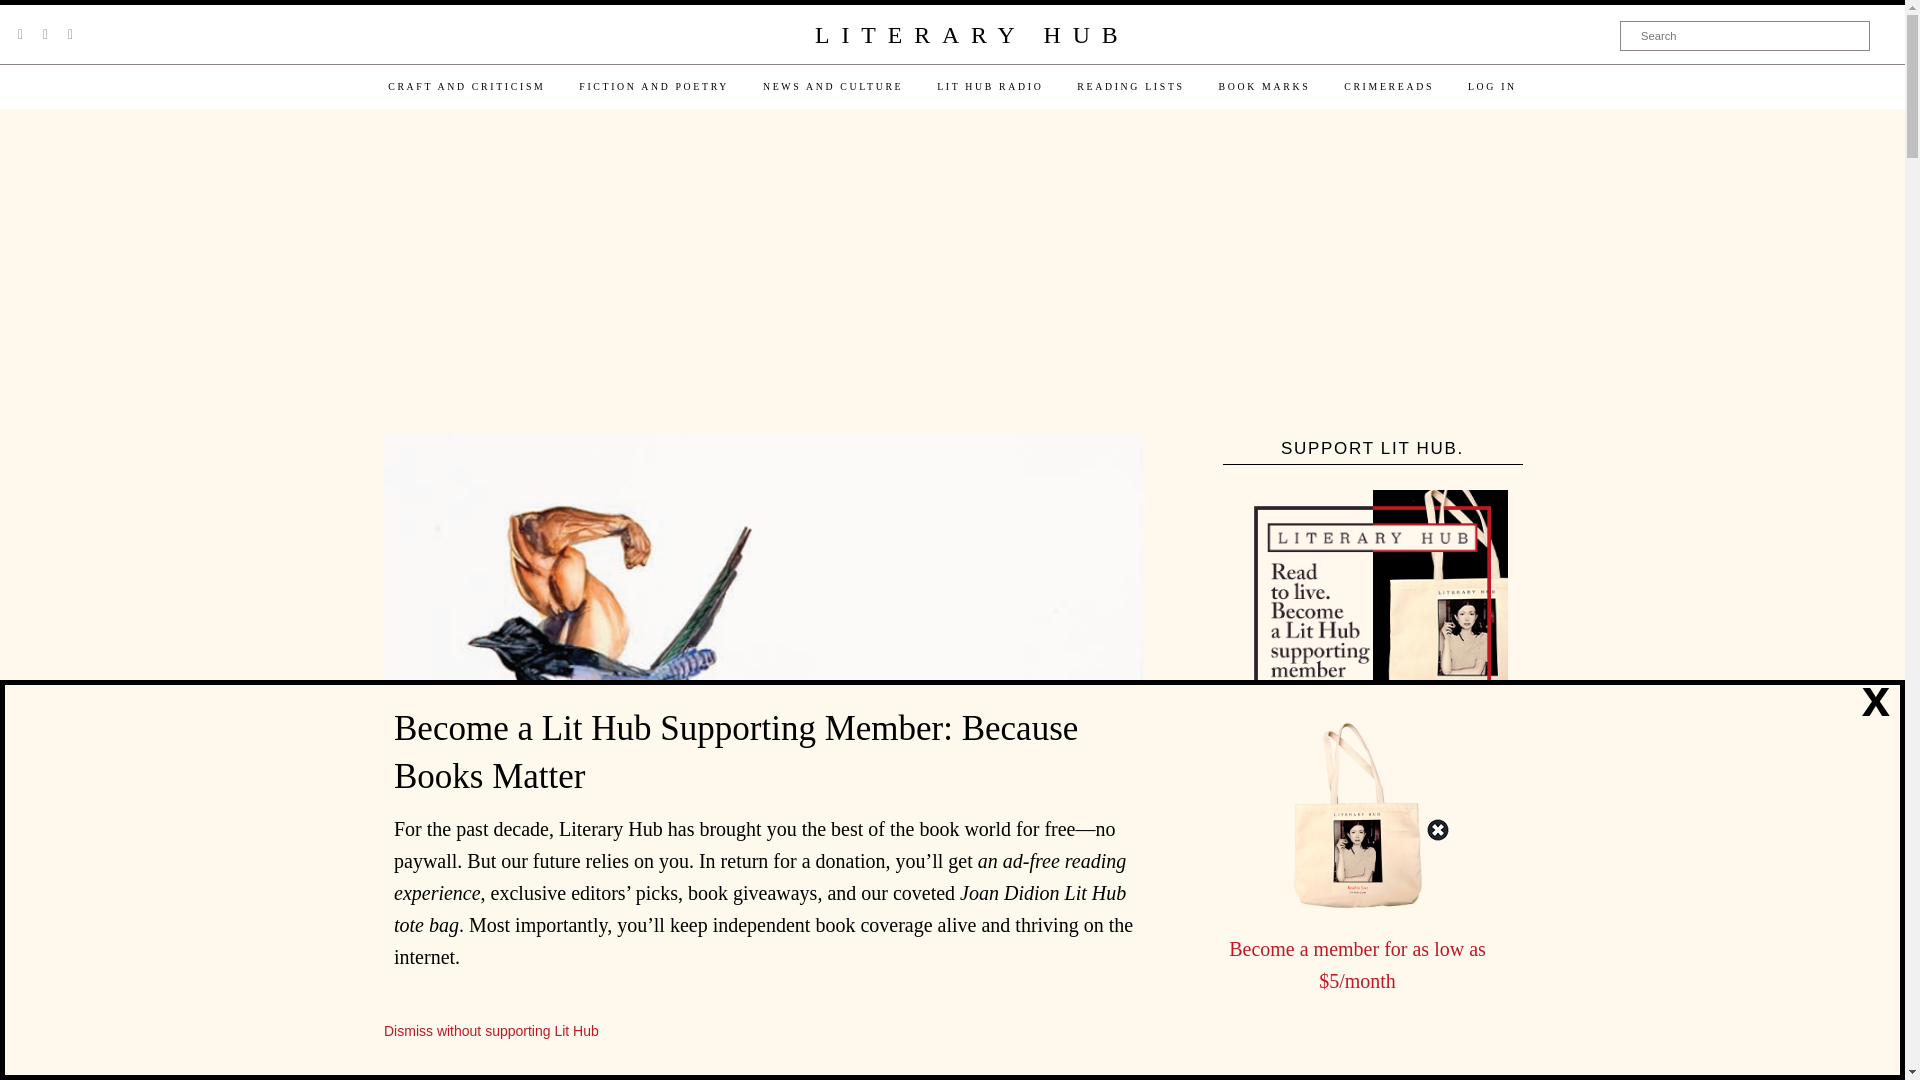  I want to click on NEWS AND CULTURE, so click(832, 86).